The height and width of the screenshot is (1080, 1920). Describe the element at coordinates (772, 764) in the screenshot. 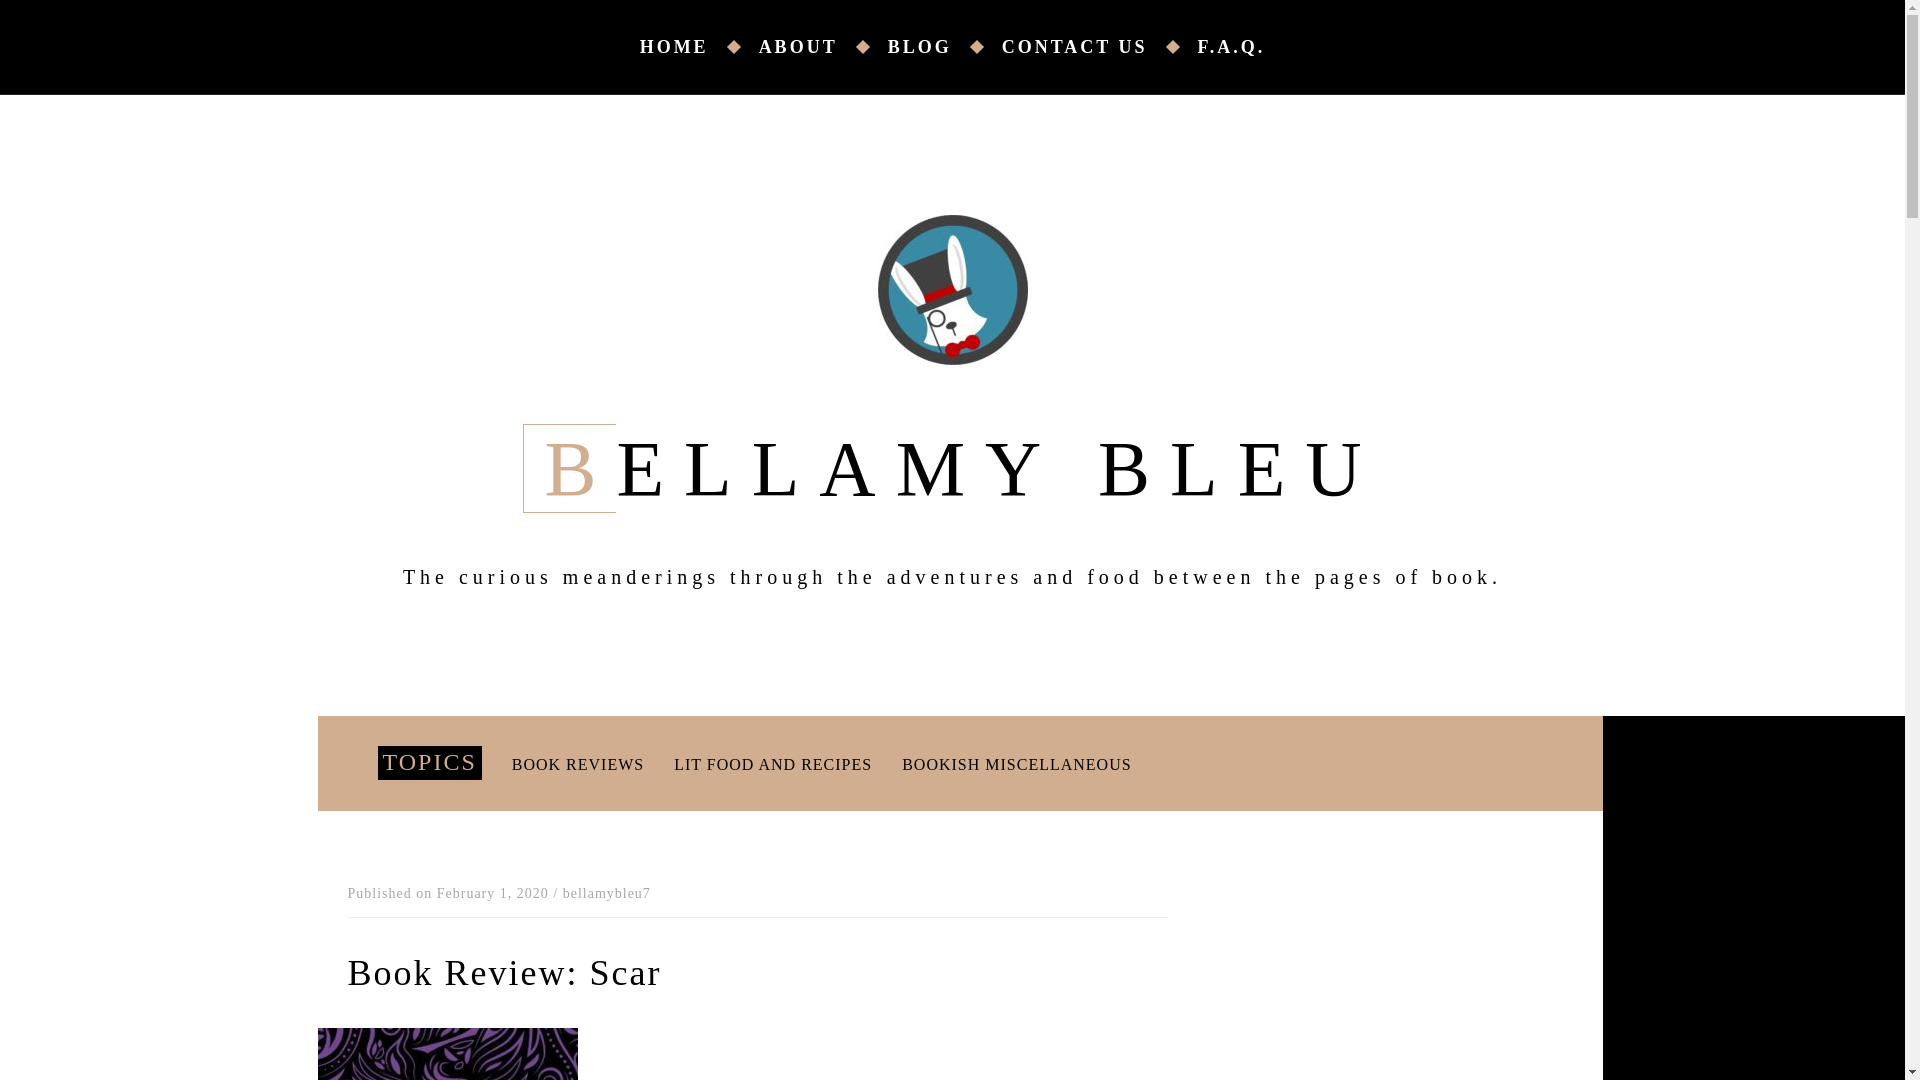

I see `LIT FOOD AND RECIPES` at that location.